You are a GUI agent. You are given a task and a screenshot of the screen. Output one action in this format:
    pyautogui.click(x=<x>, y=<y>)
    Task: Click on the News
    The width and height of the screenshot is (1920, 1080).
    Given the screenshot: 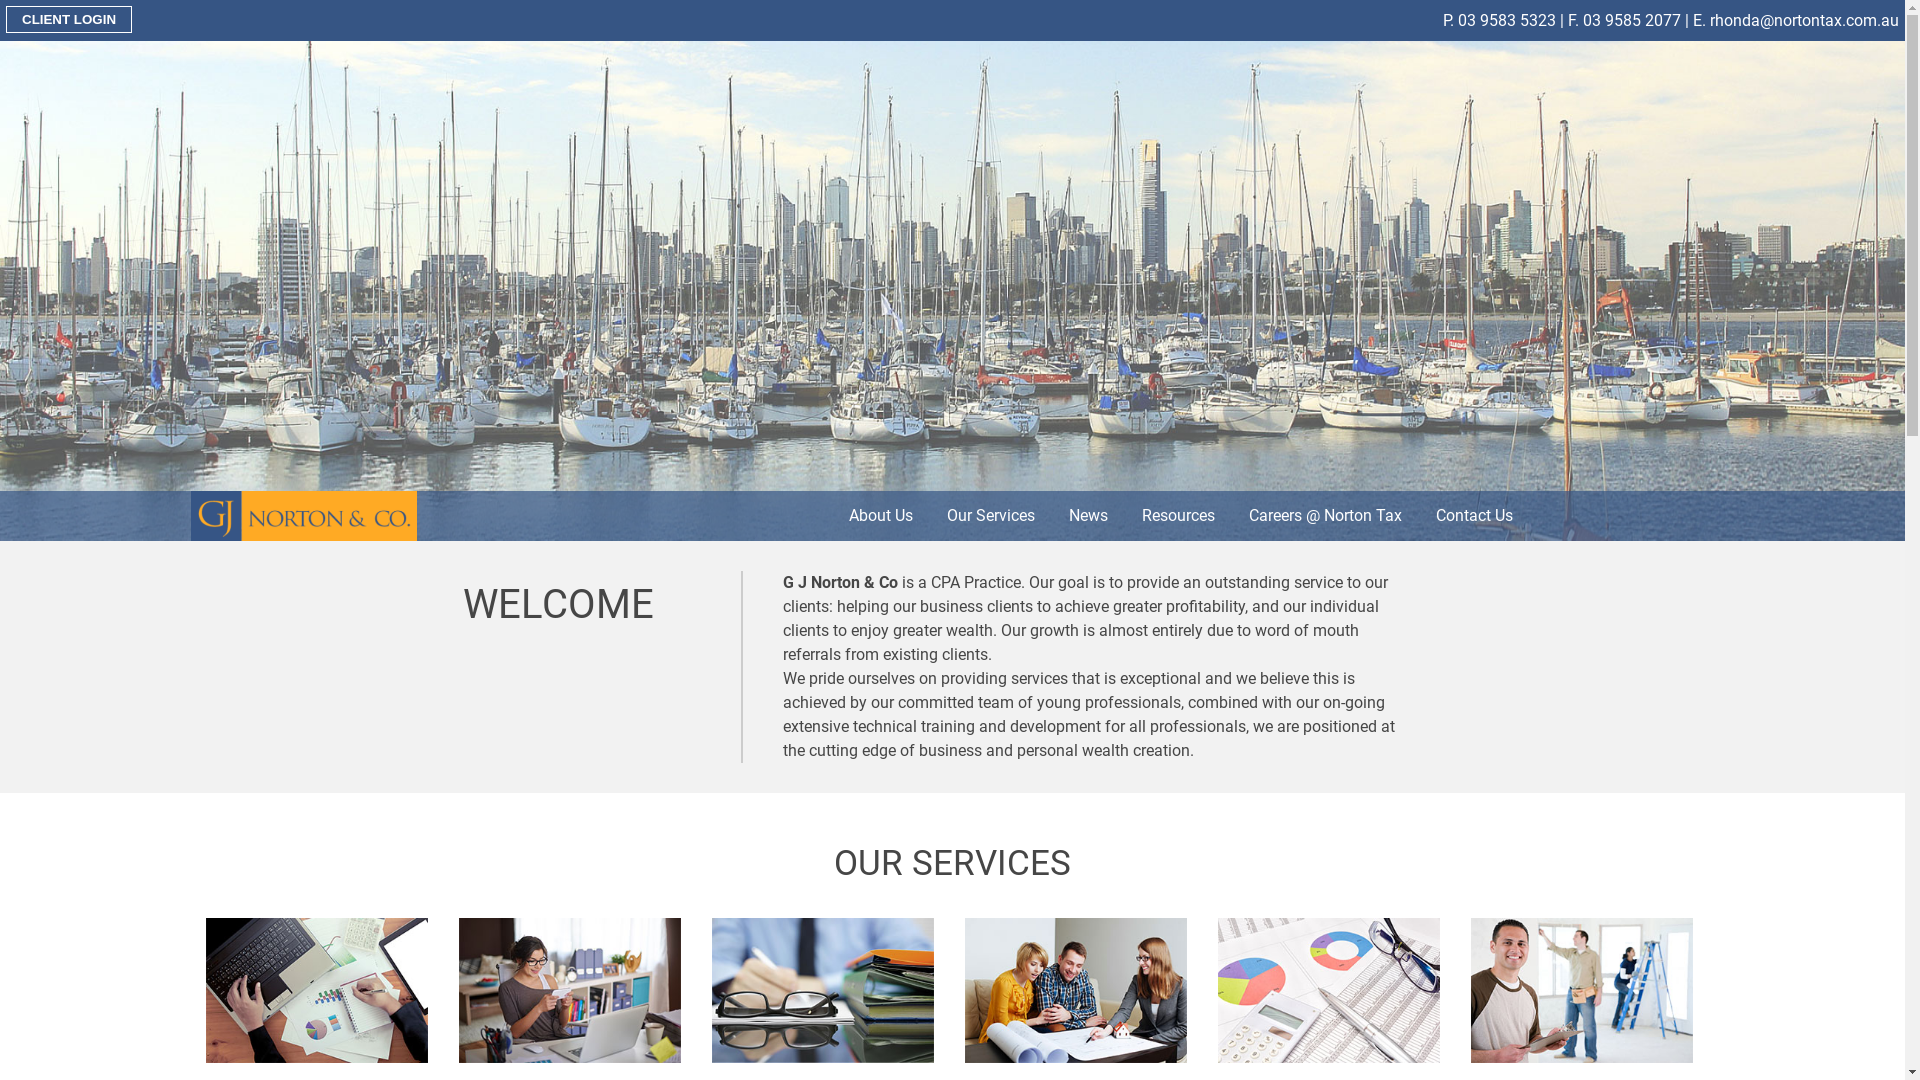 What is the action you would take?
    pyautogui.click(x=1088, y=516)
    